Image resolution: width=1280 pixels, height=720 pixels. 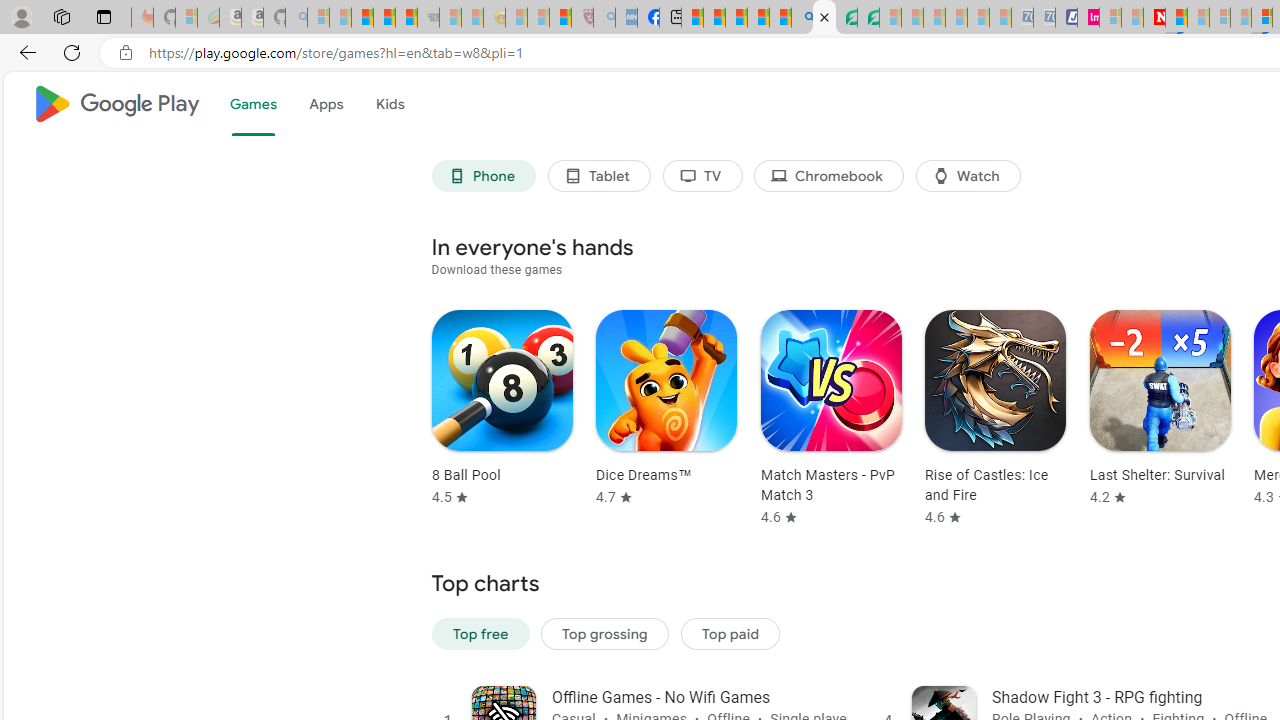 What do you see at coordinates (186, 18) in the screenshot?
I see `Microsoft-Report a Concern to Bing - Sleeping` at bounding box center [186, 18].